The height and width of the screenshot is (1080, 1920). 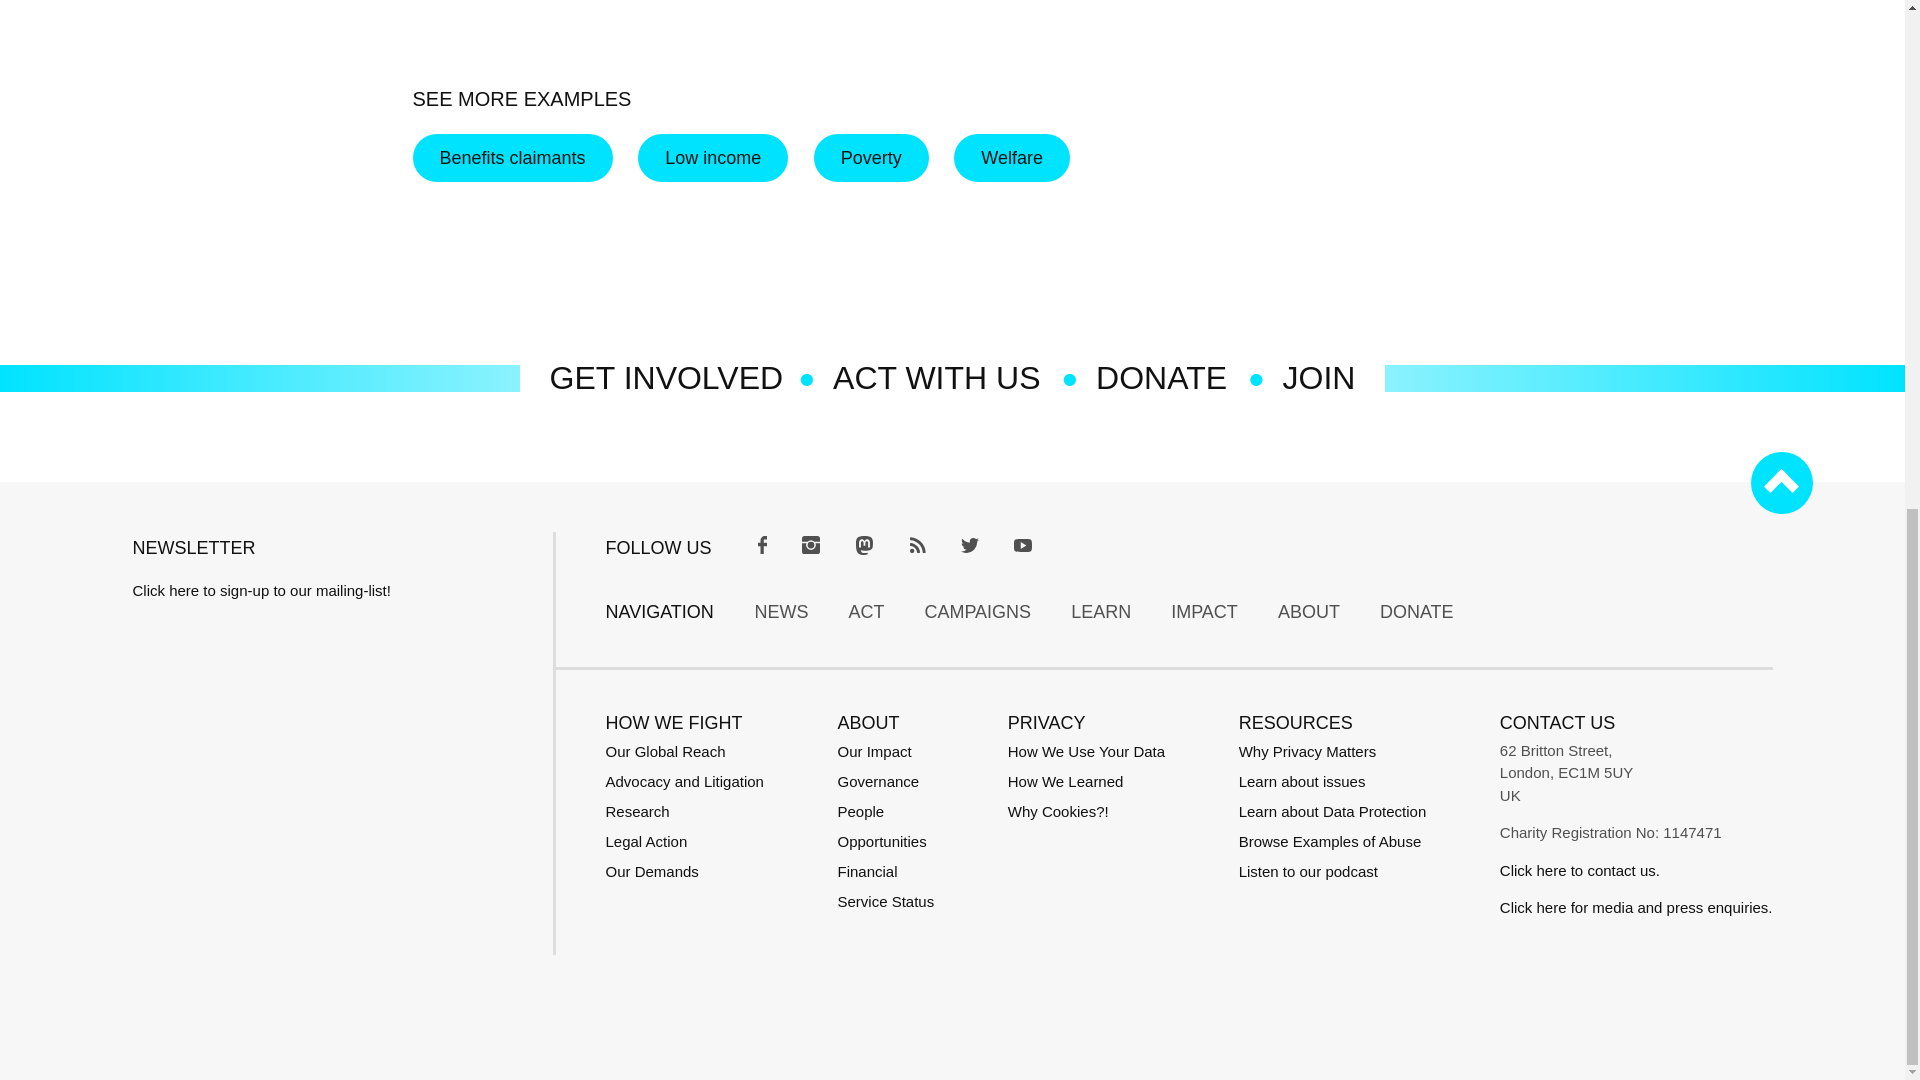 What do you see at coordinates (1309, 612) in the screenshot?
I see `ABOUT` at bounding box center [1309, 612].